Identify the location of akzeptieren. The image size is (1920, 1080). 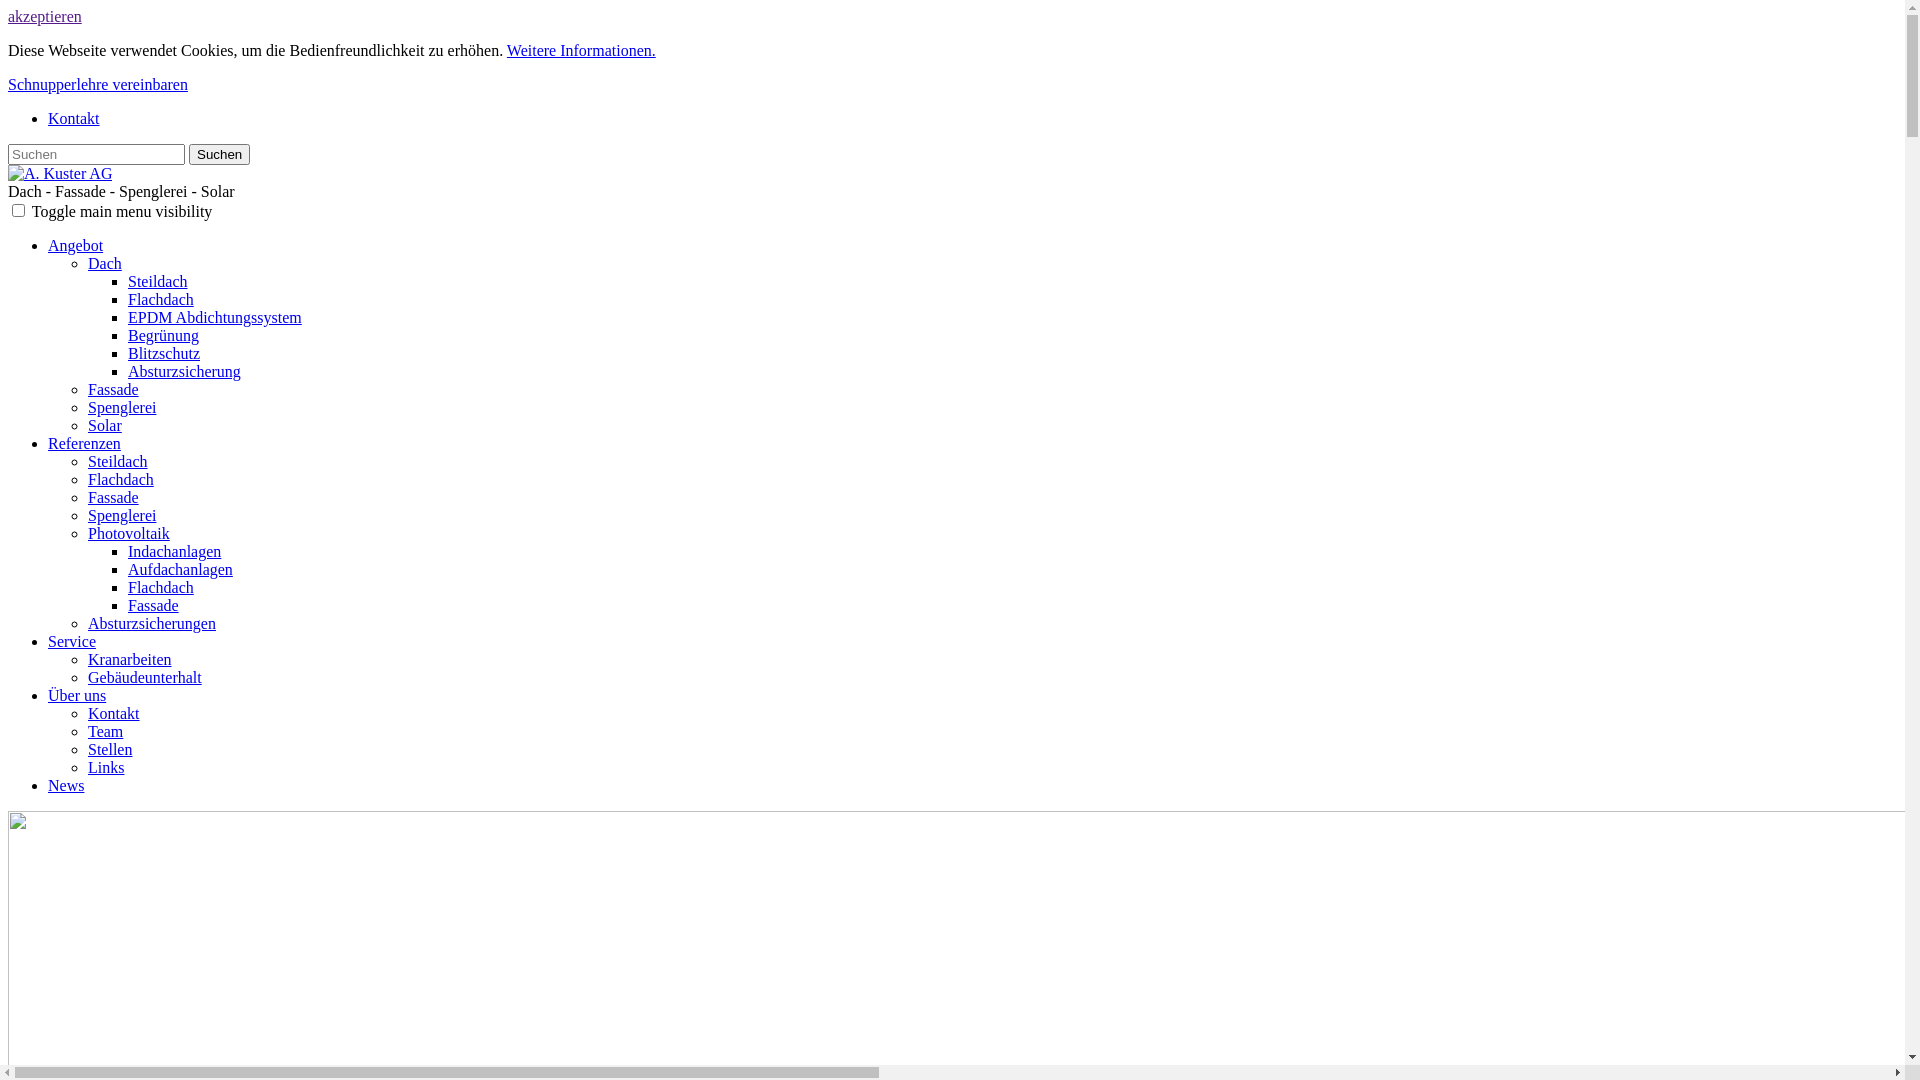
(45, 16).